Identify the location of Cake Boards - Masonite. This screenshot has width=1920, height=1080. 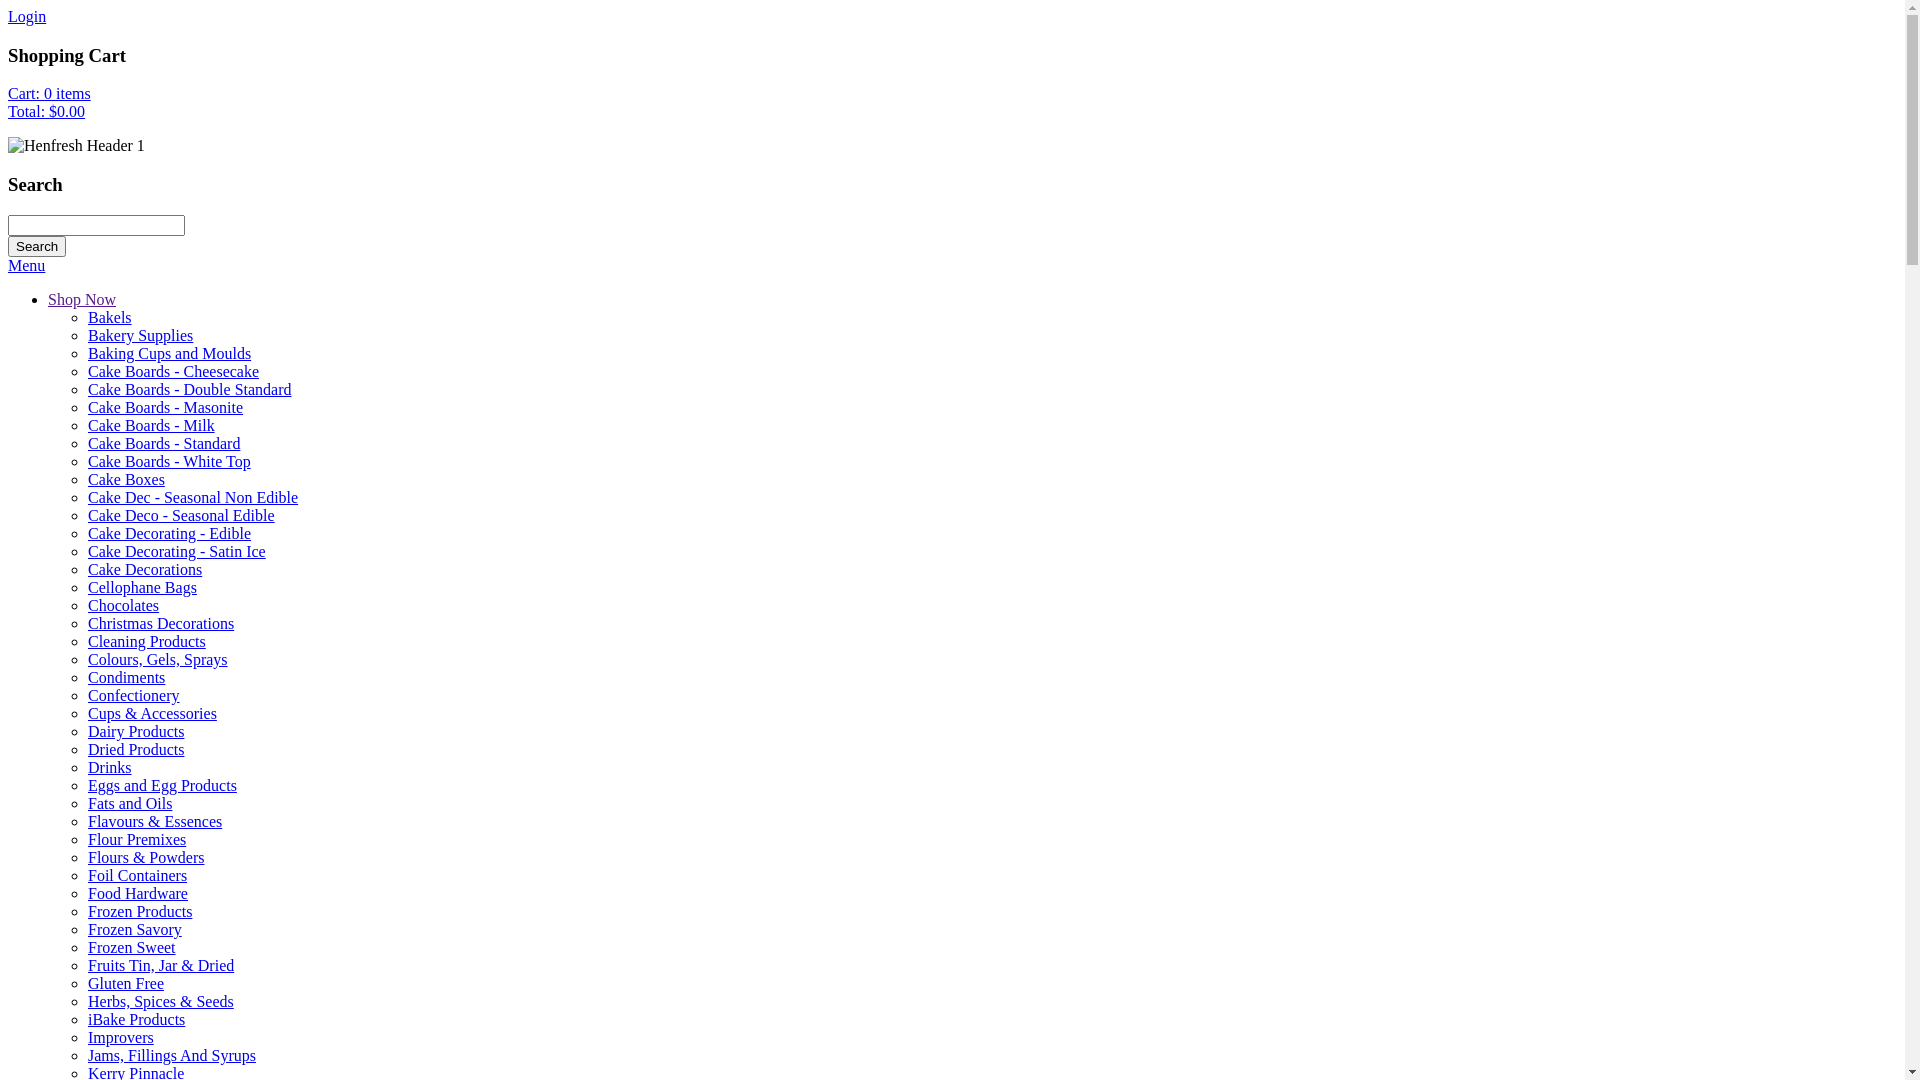
(166, 408).